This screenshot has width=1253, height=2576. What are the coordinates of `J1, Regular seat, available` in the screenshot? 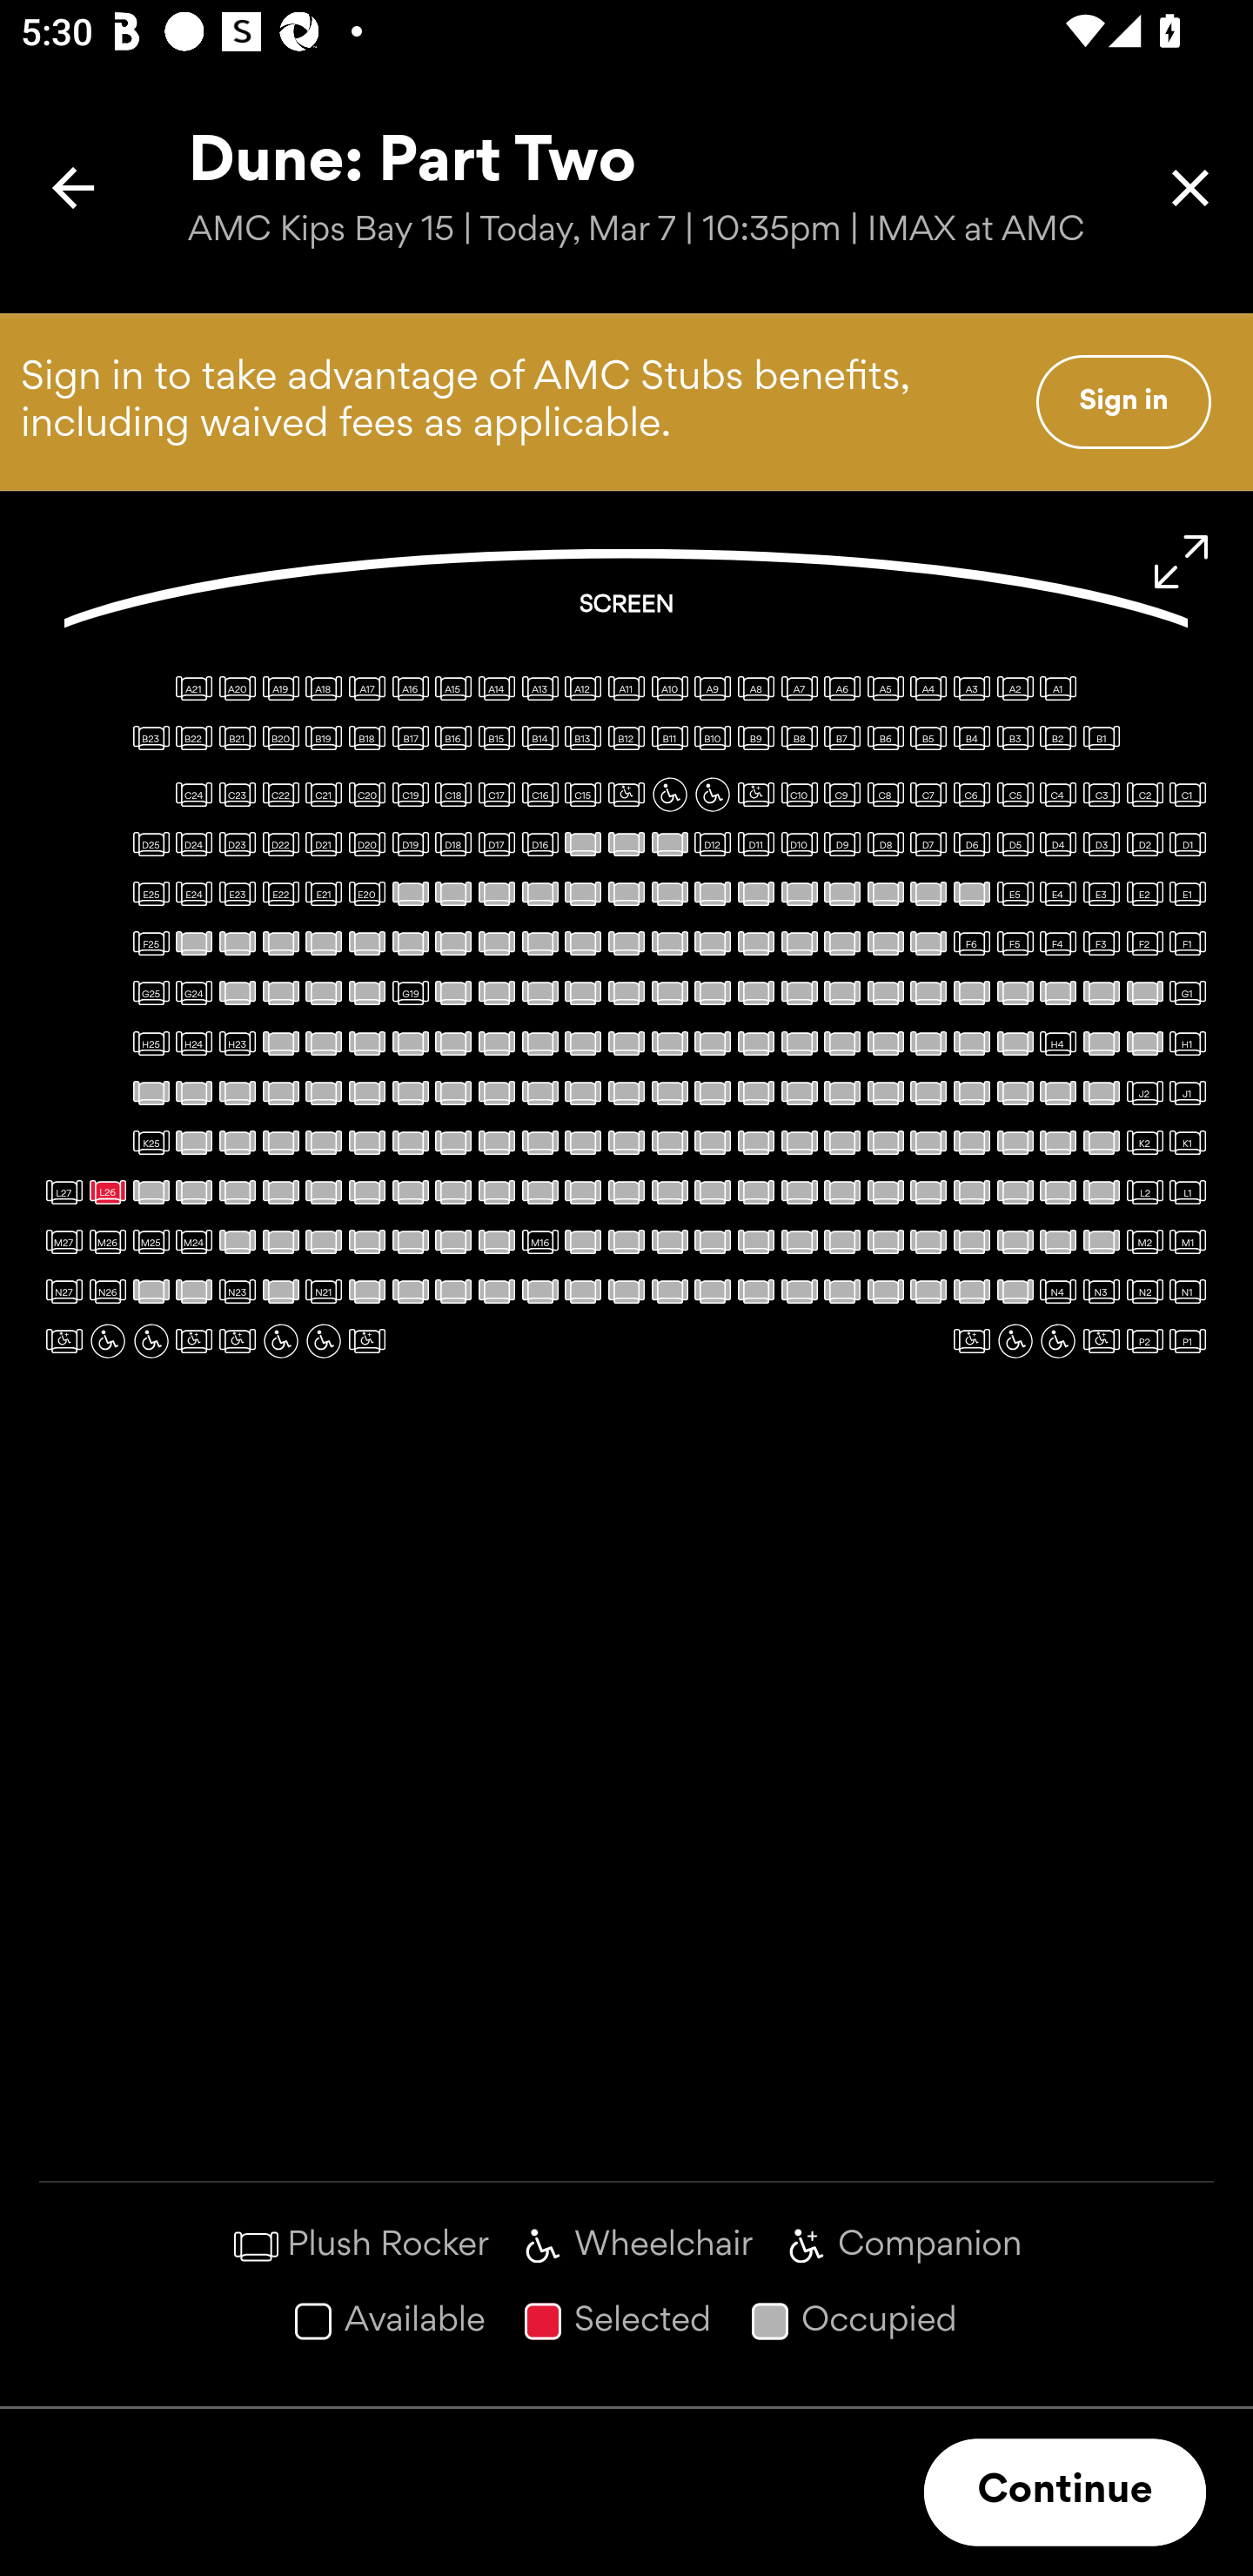 It's located at (1187, 1093).